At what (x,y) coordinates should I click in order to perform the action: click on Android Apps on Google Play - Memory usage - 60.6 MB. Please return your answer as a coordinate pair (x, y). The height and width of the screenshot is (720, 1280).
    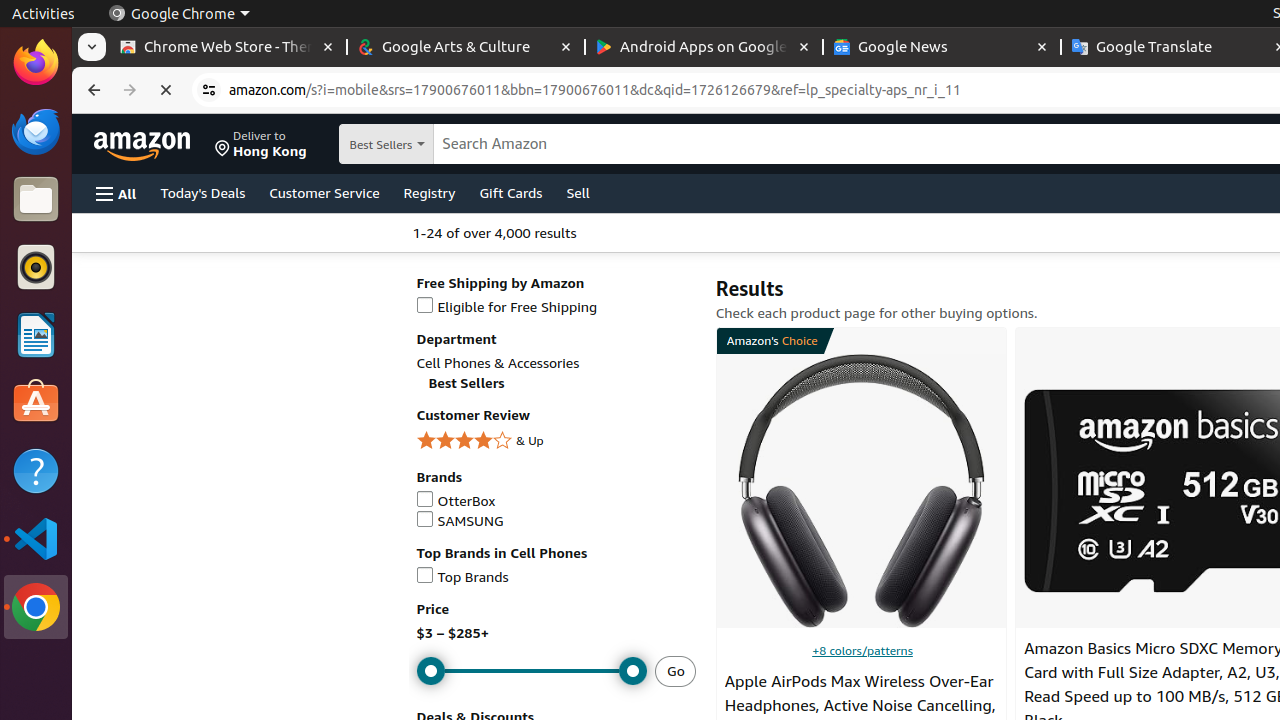
    Looking at the image, I should click on (704, 48).